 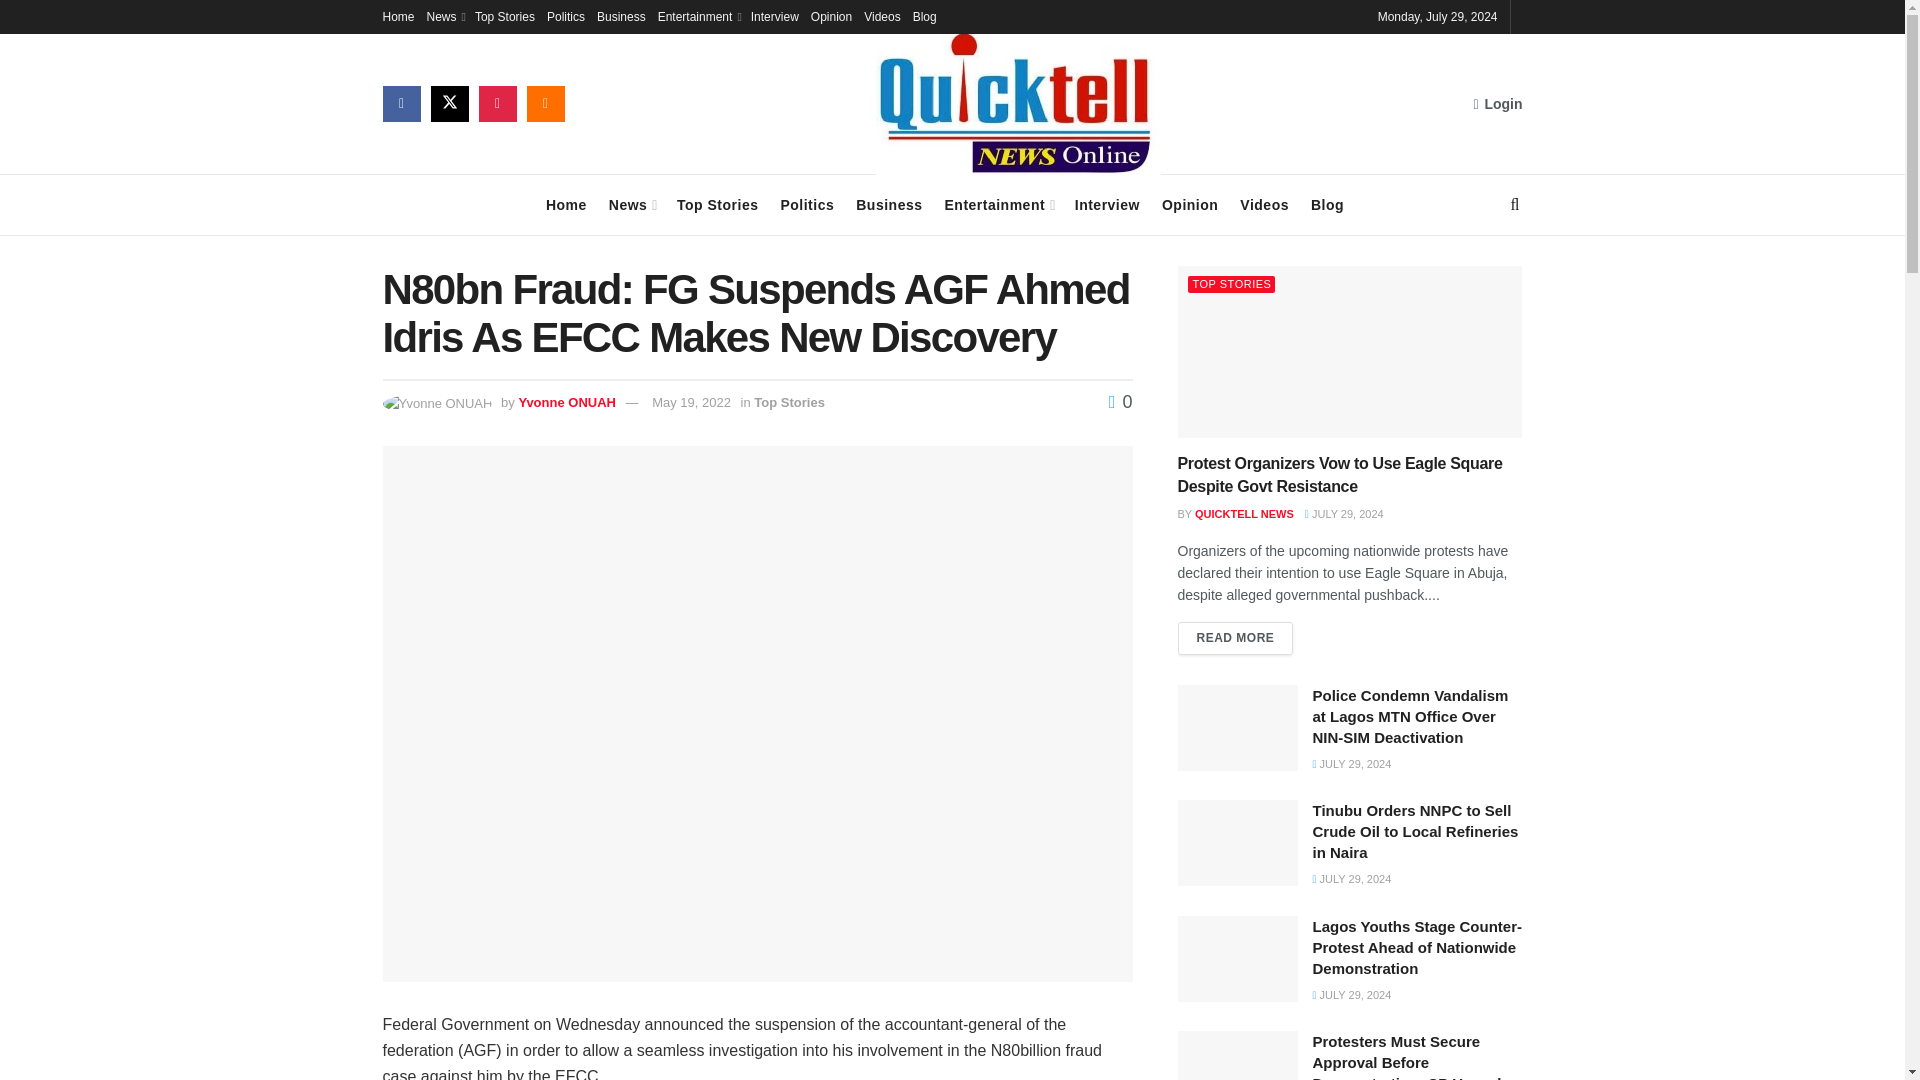 What do you see at coordinates (1189, 205) in the screenshot?
I see `Opinion` at bounding box center [1189, 205].